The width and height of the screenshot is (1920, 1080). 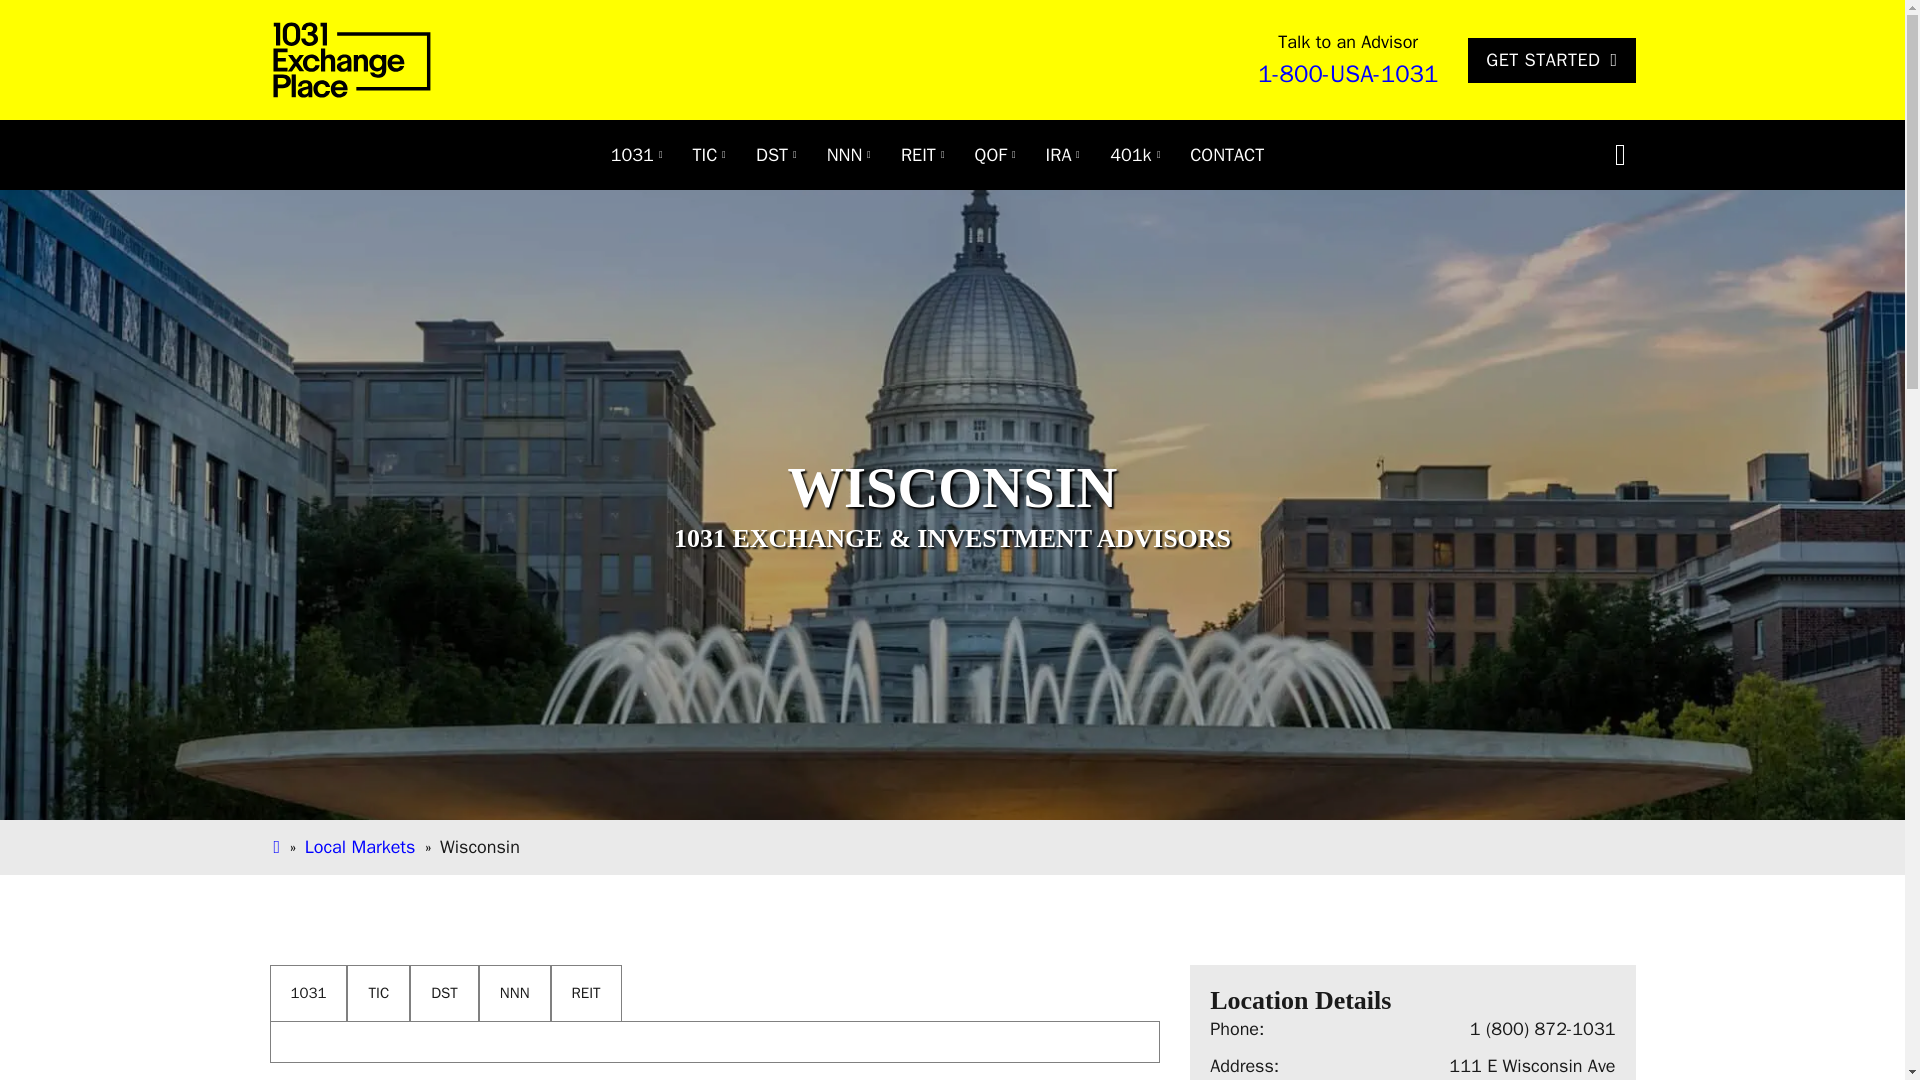 I want to click on Tenants In Common, so click(x=706, y=154).